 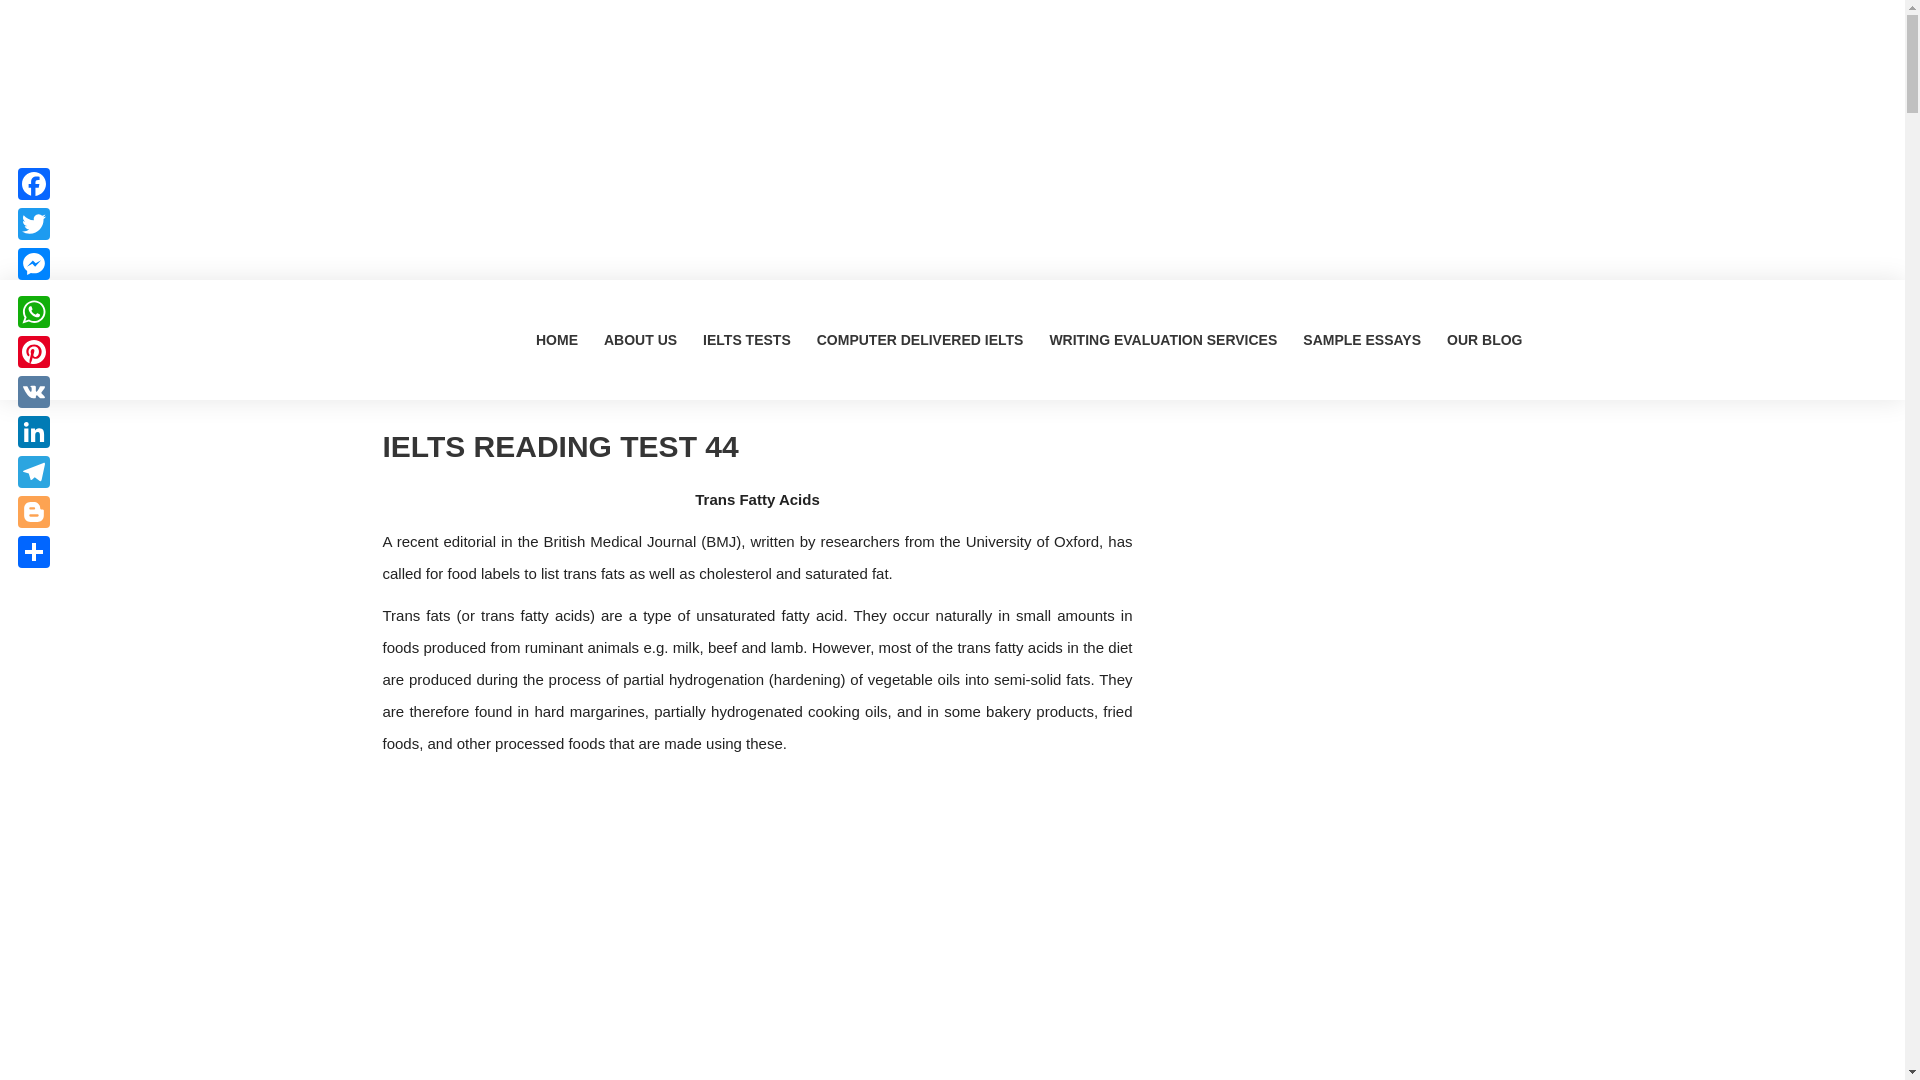 I want to click on SAMPLE ESSAYS, so click(x=1362, y=339).